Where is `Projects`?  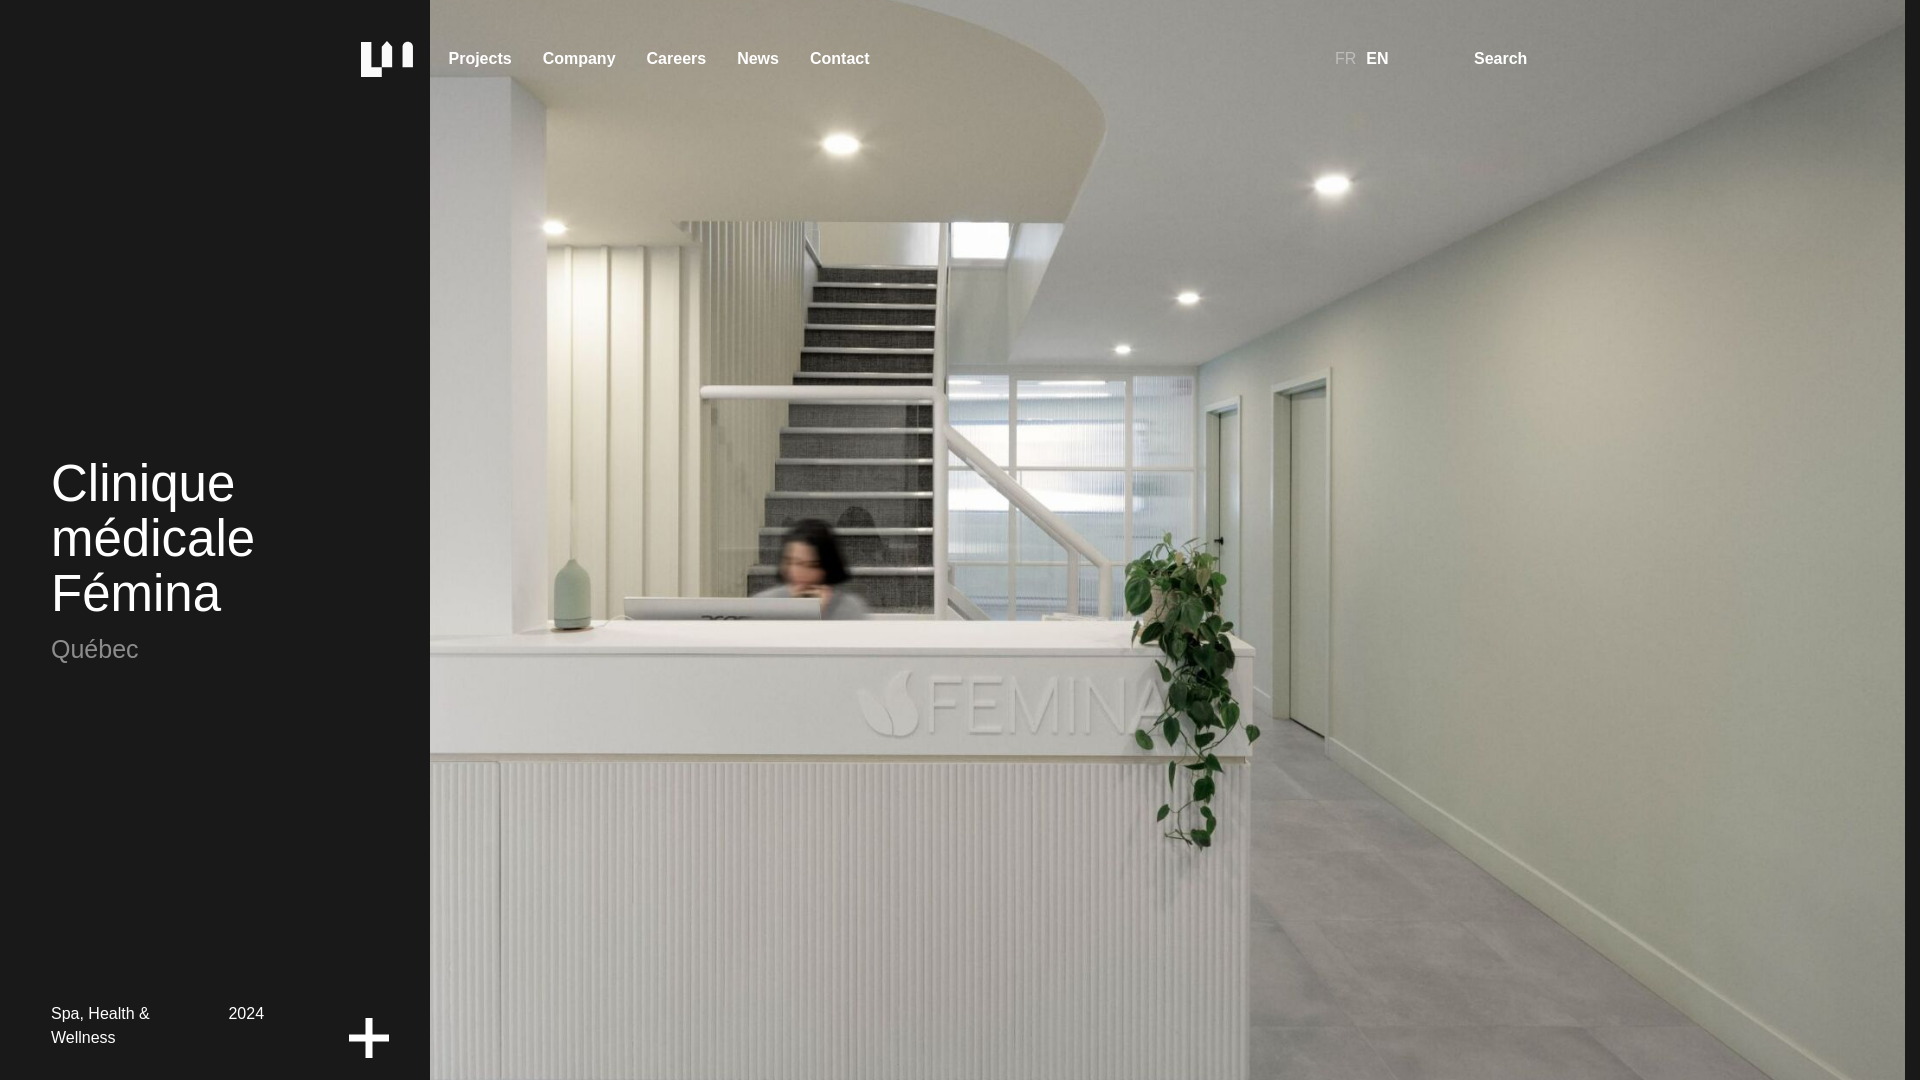 Projects is located at coordinates (480, 58).